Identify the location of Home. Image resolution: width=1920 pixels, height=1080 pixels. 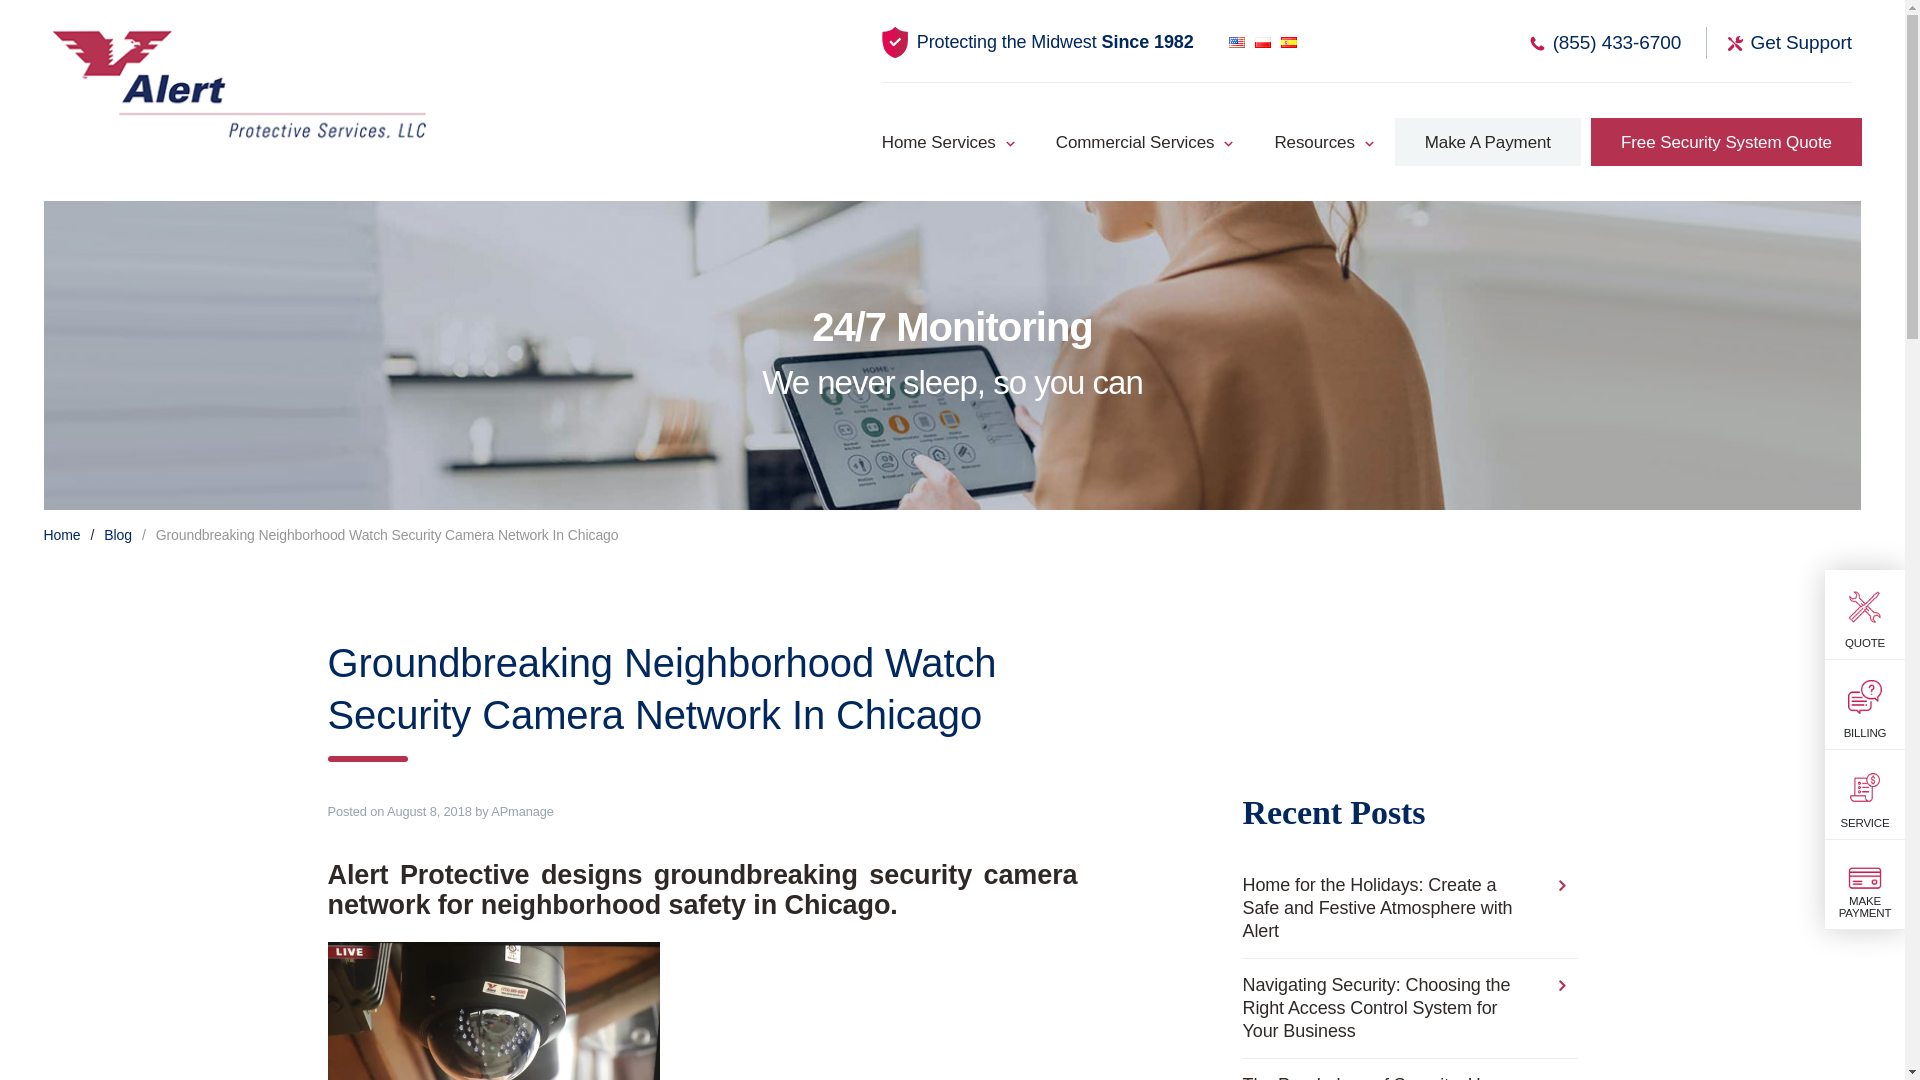
(62, 535).